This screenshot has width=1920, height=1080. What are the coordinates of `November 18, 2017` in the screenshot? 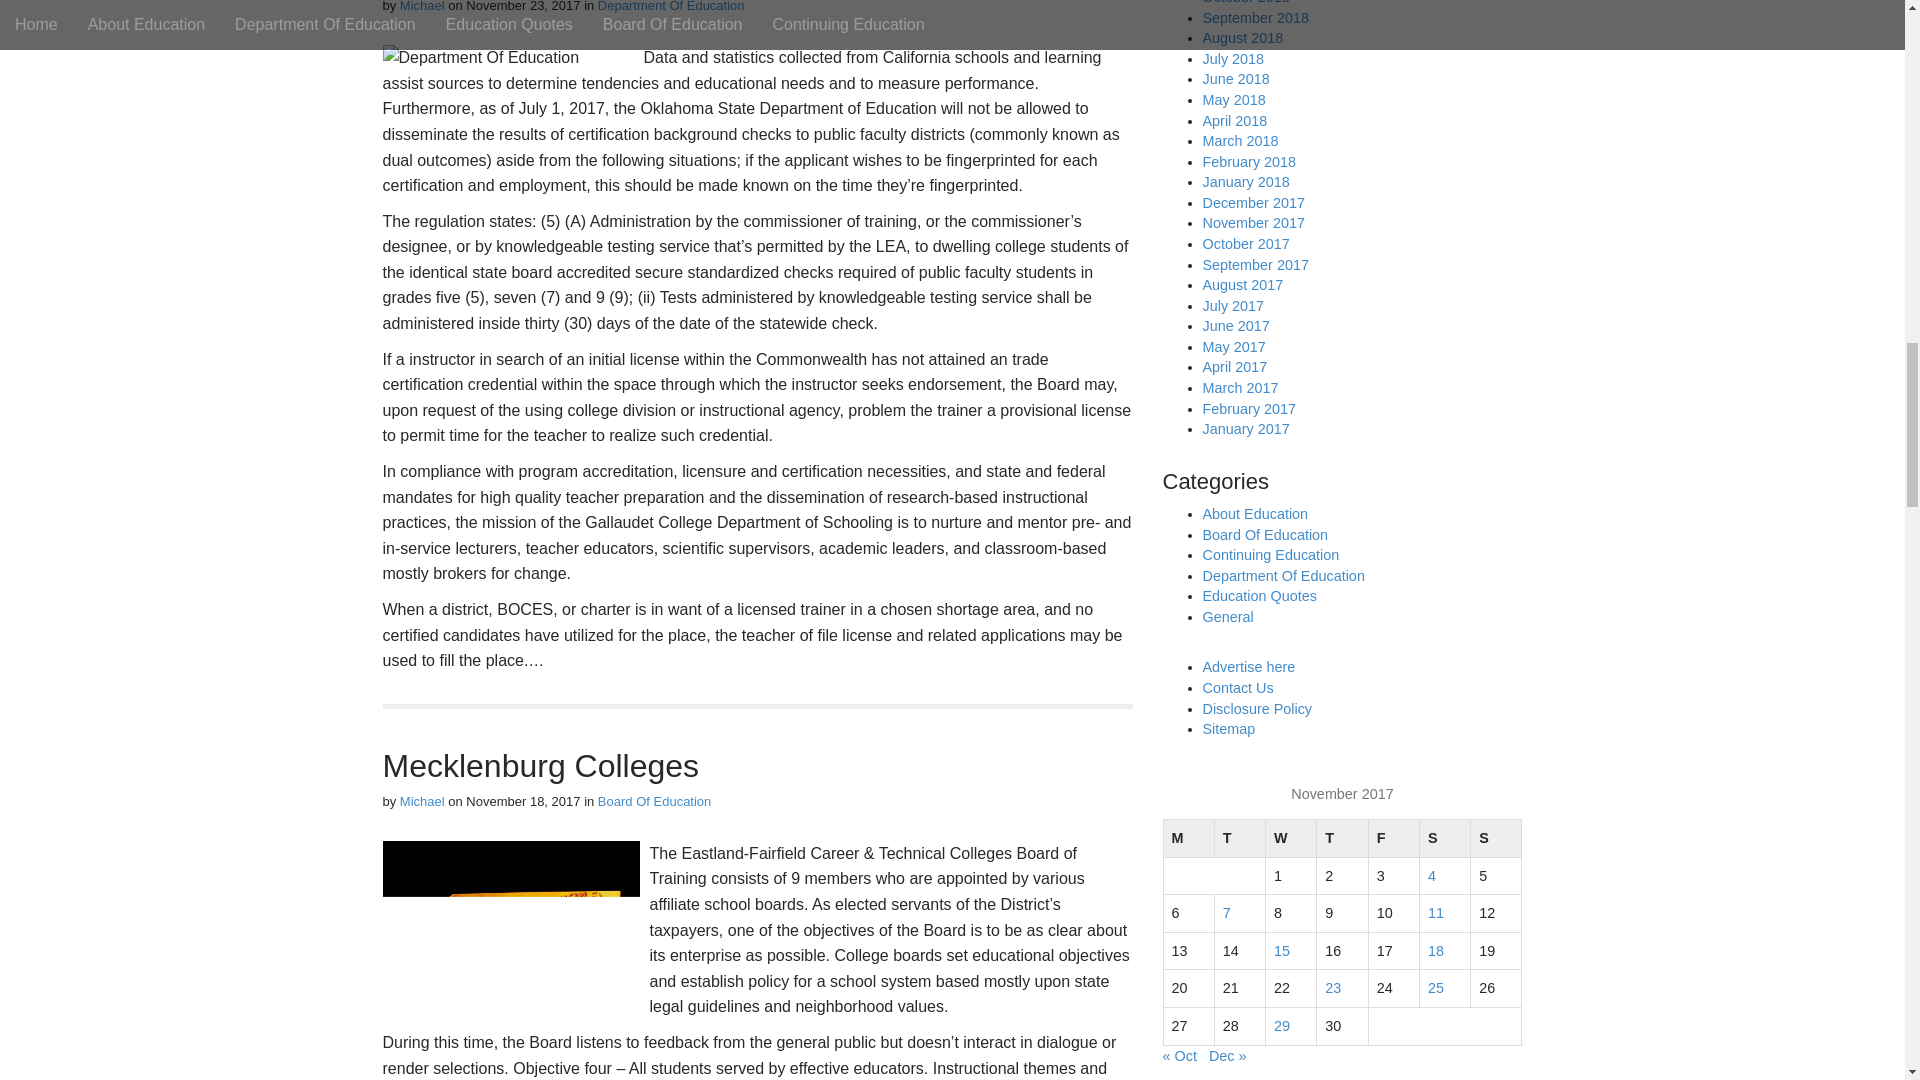 It's located at (522, 800).